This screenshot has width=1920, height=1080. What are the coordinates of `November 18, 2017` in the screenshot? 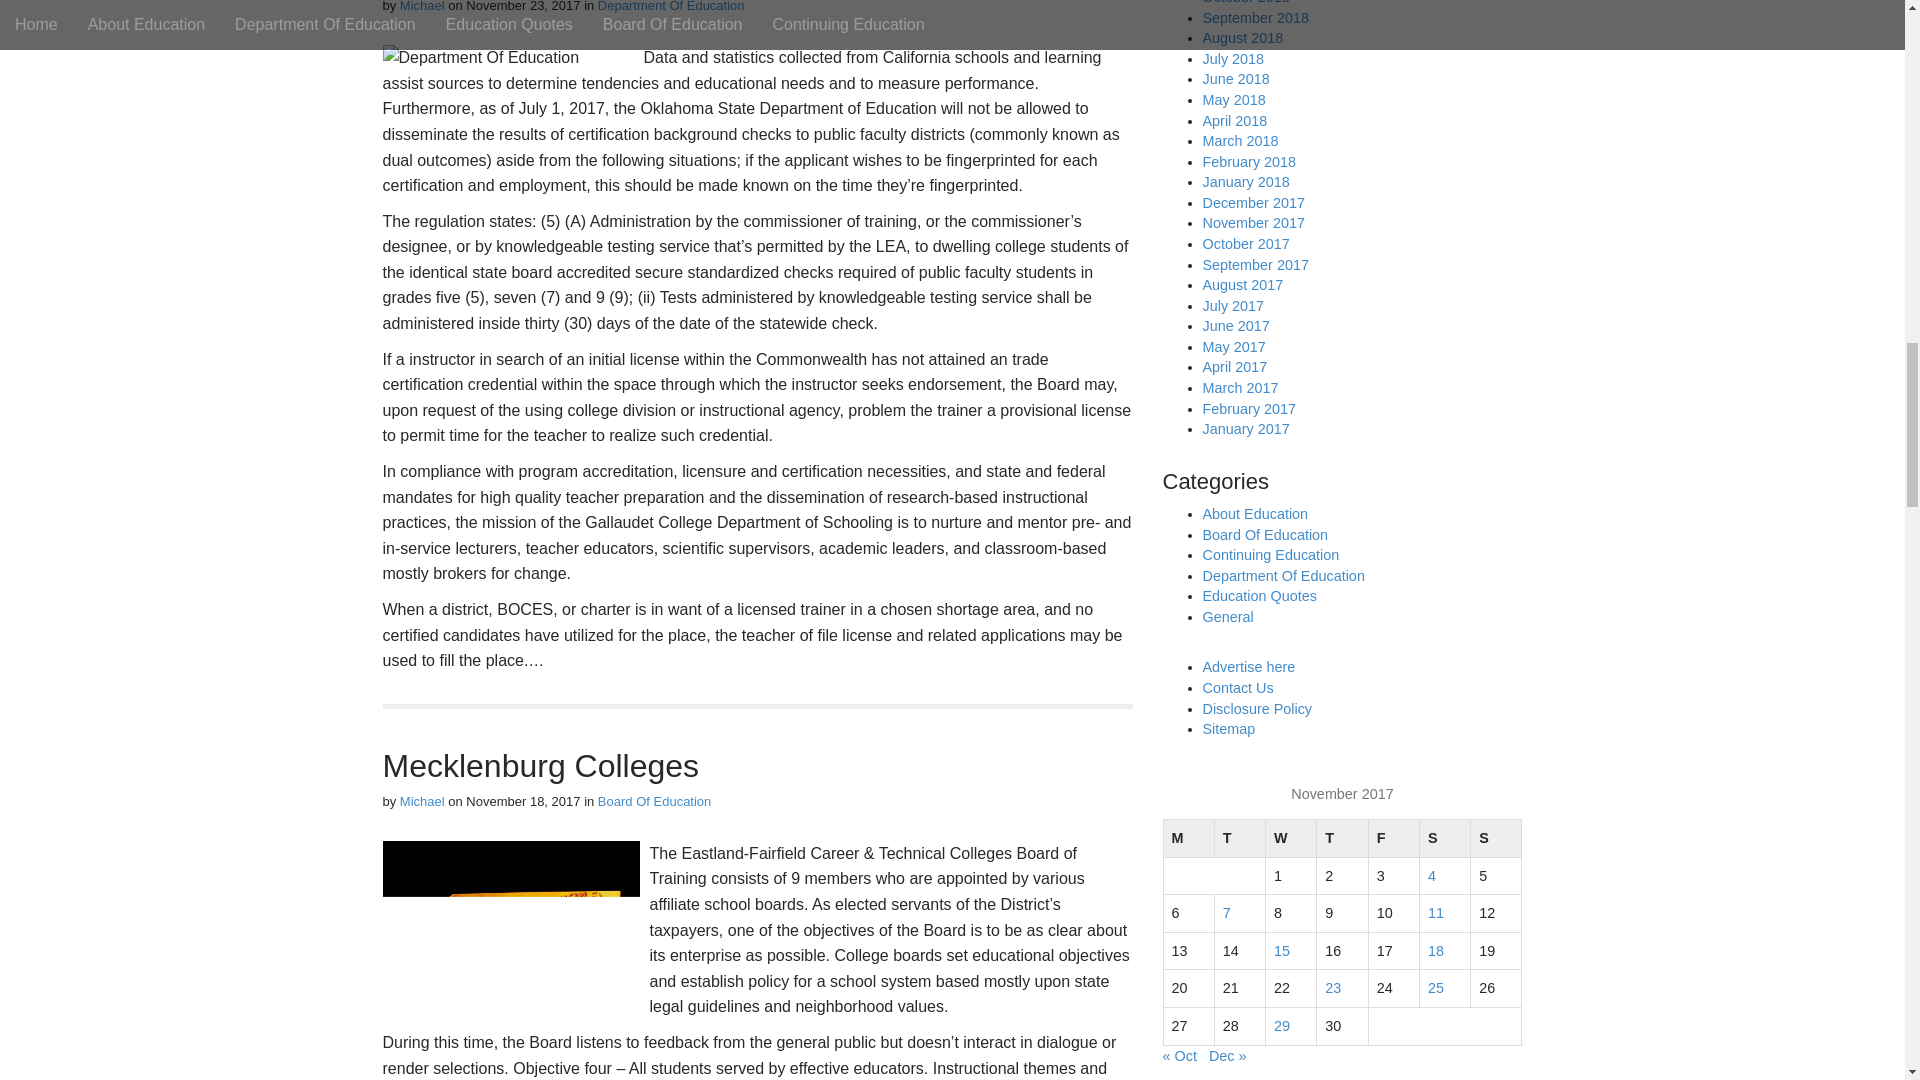 It's located at (522, 800).